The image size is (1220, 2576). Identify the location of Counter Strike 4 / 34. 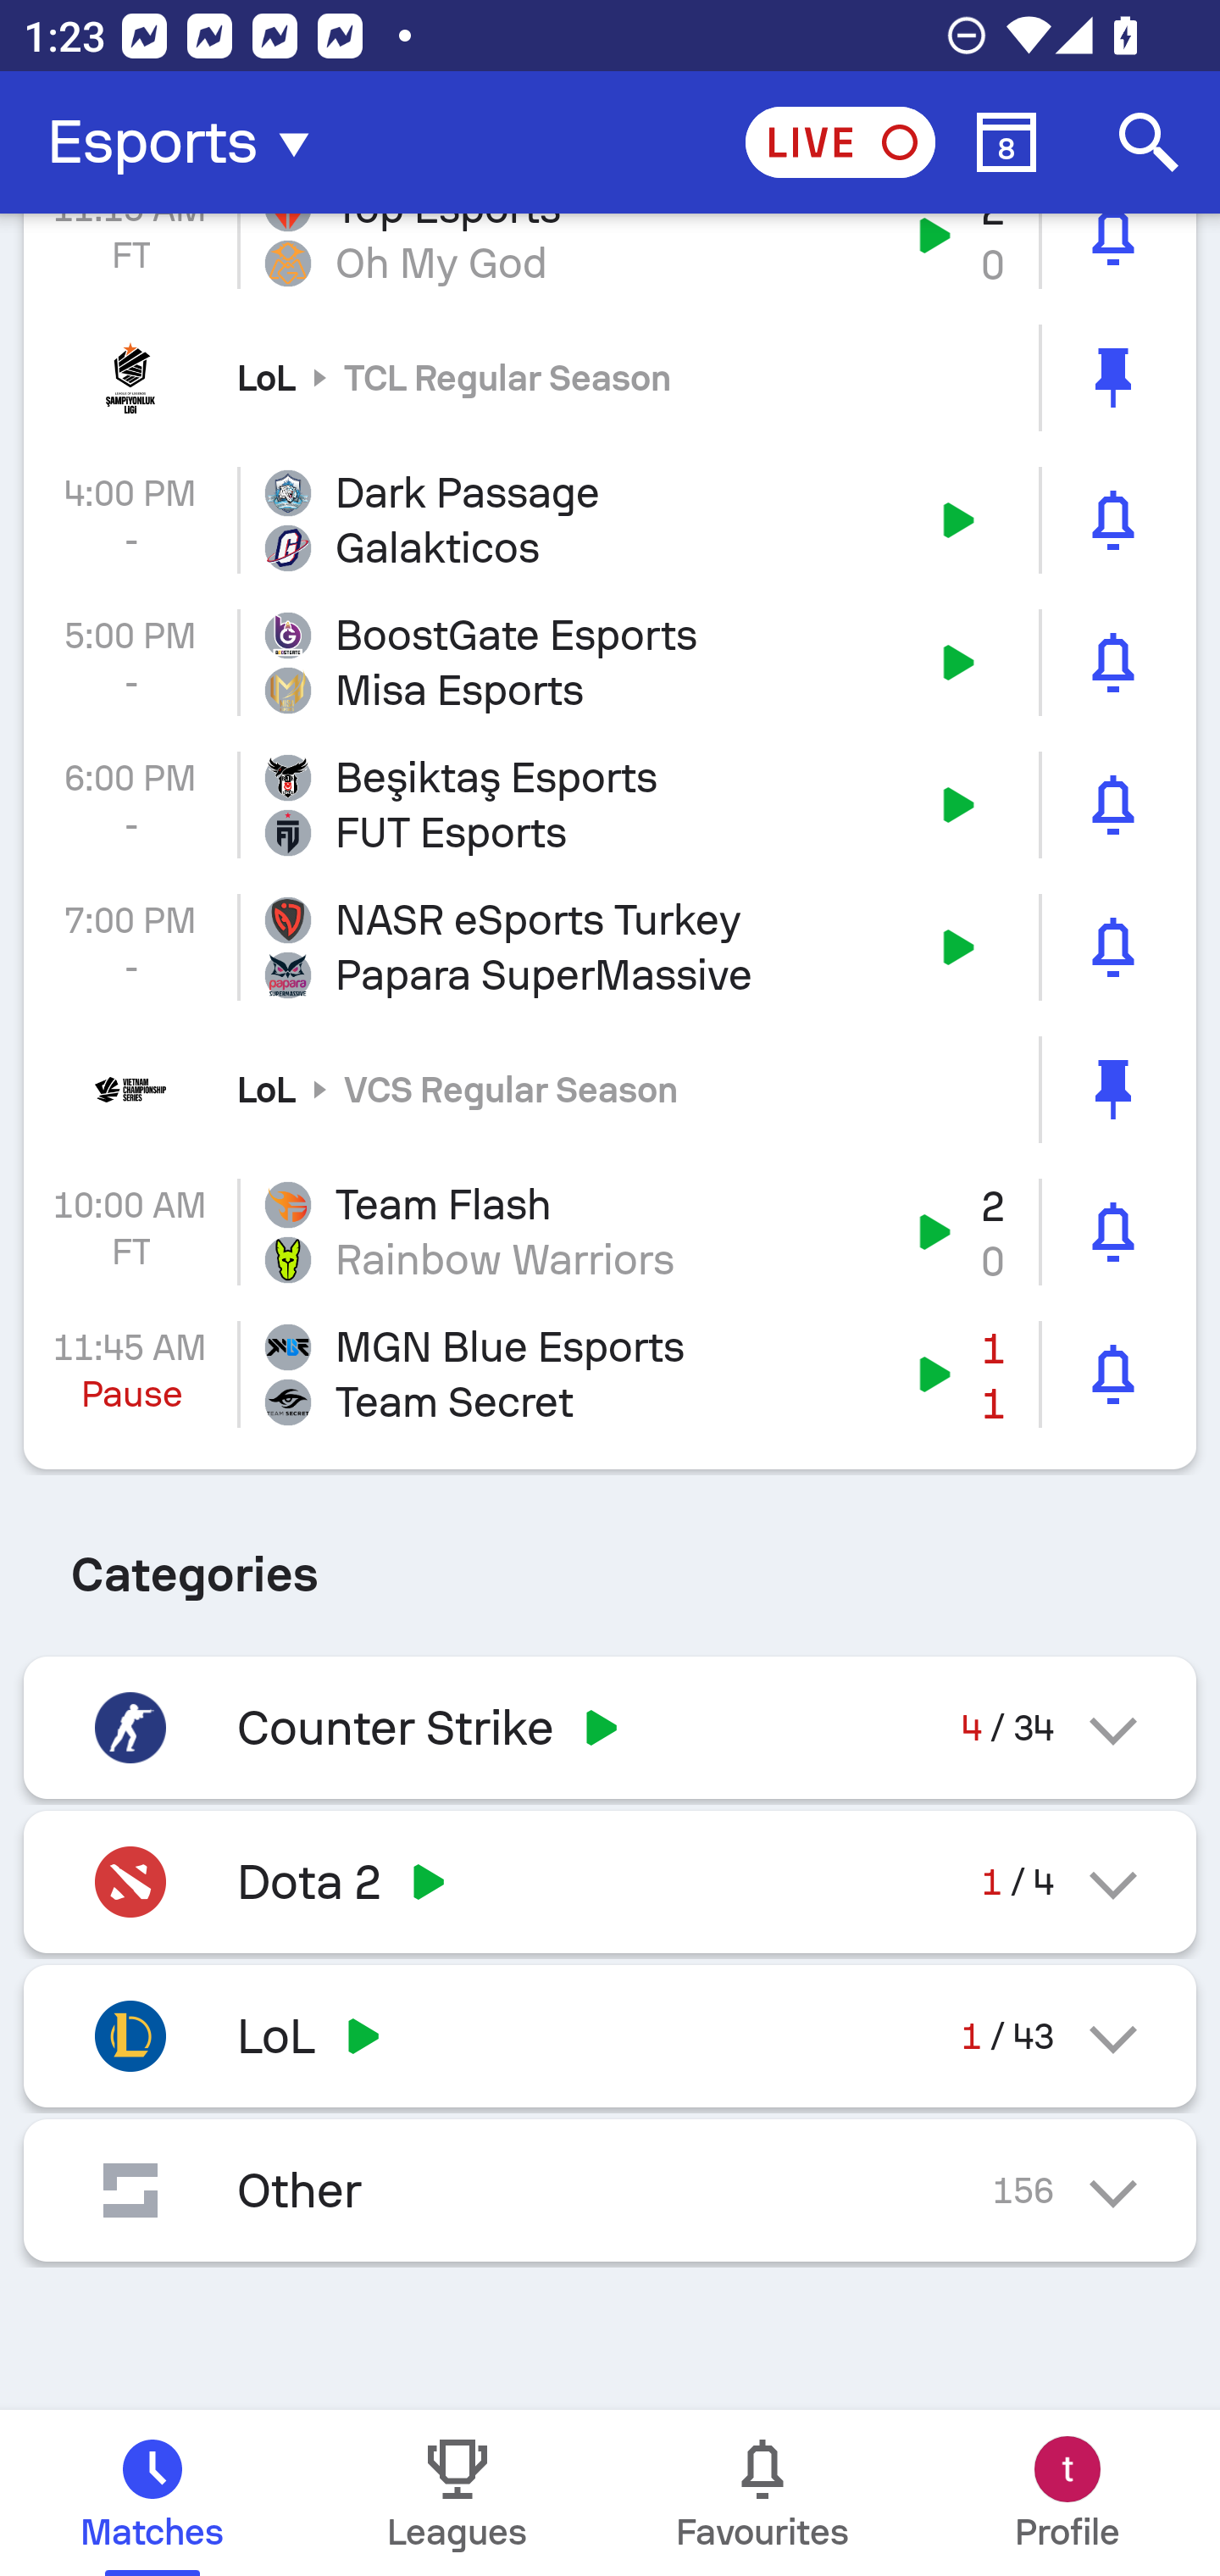
(610, 1727).